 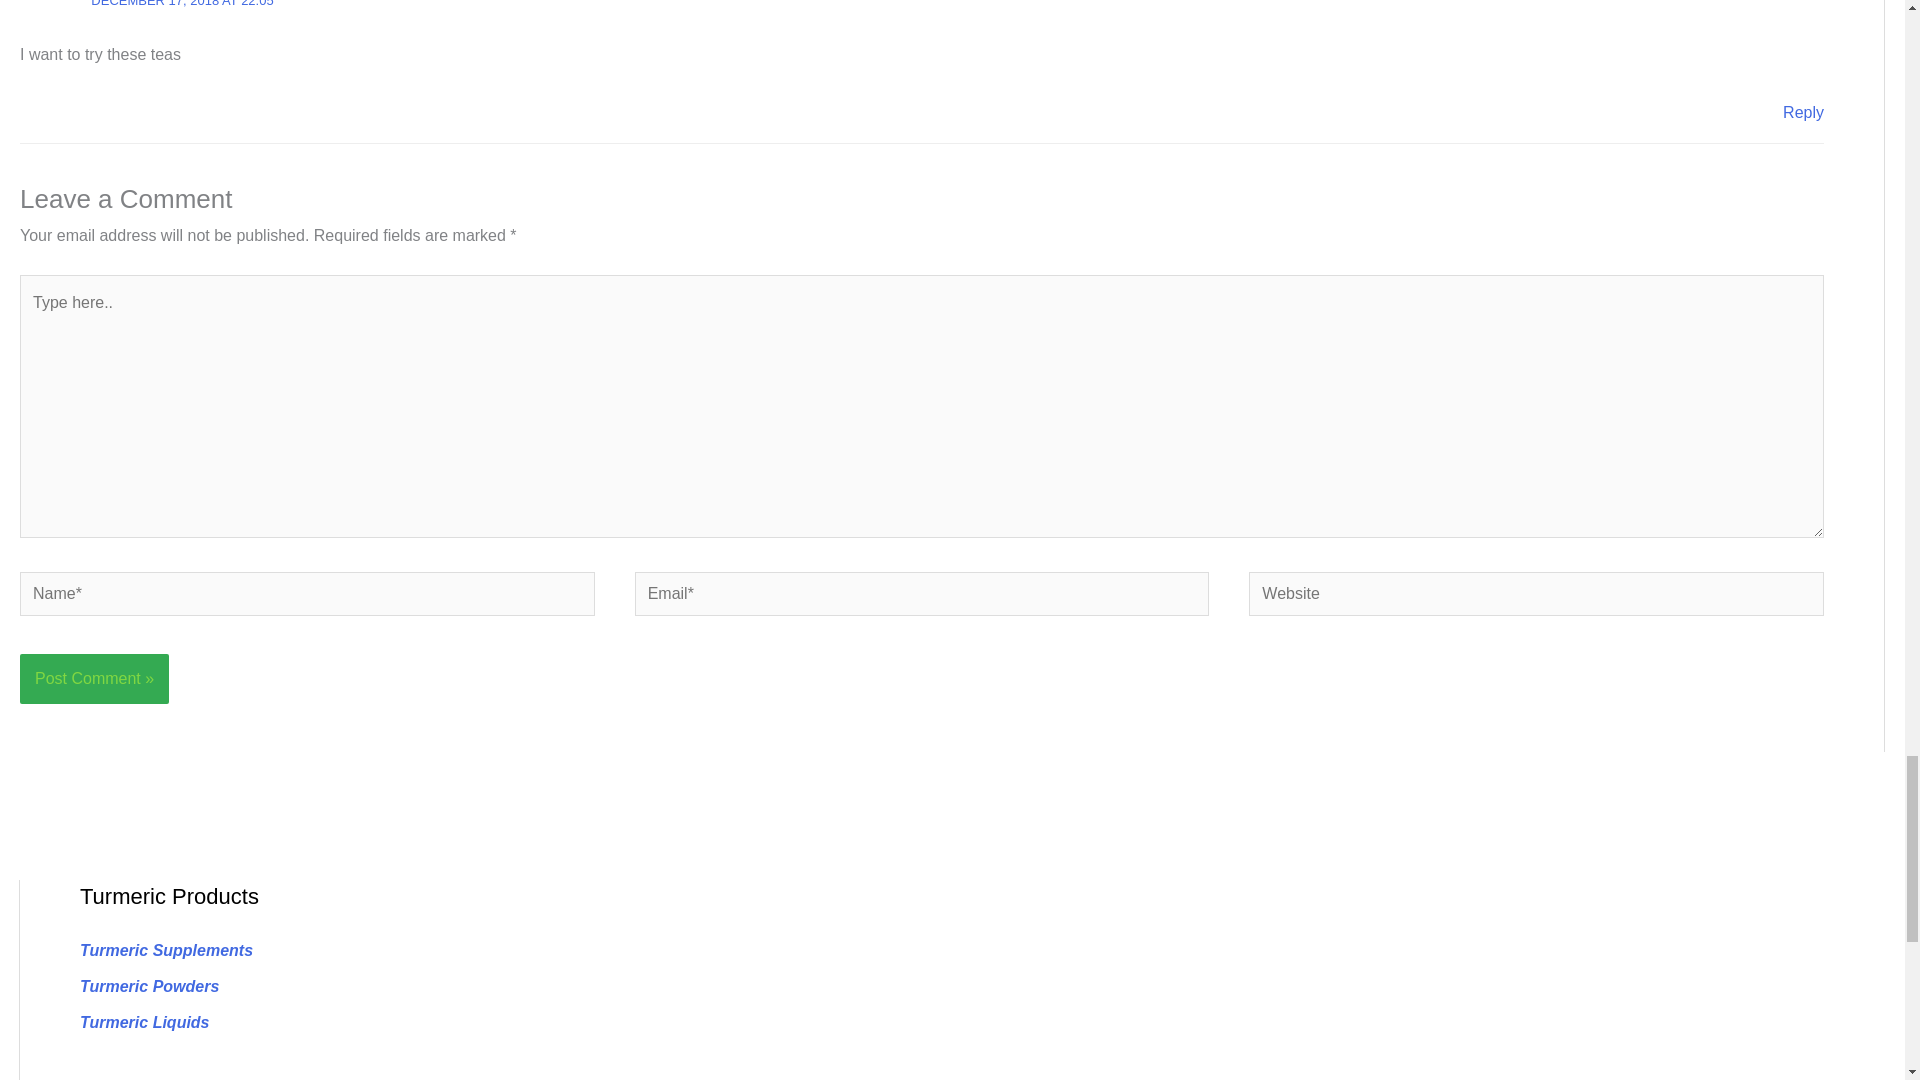 I want to click on Reply, so click(x=1804, y=112).